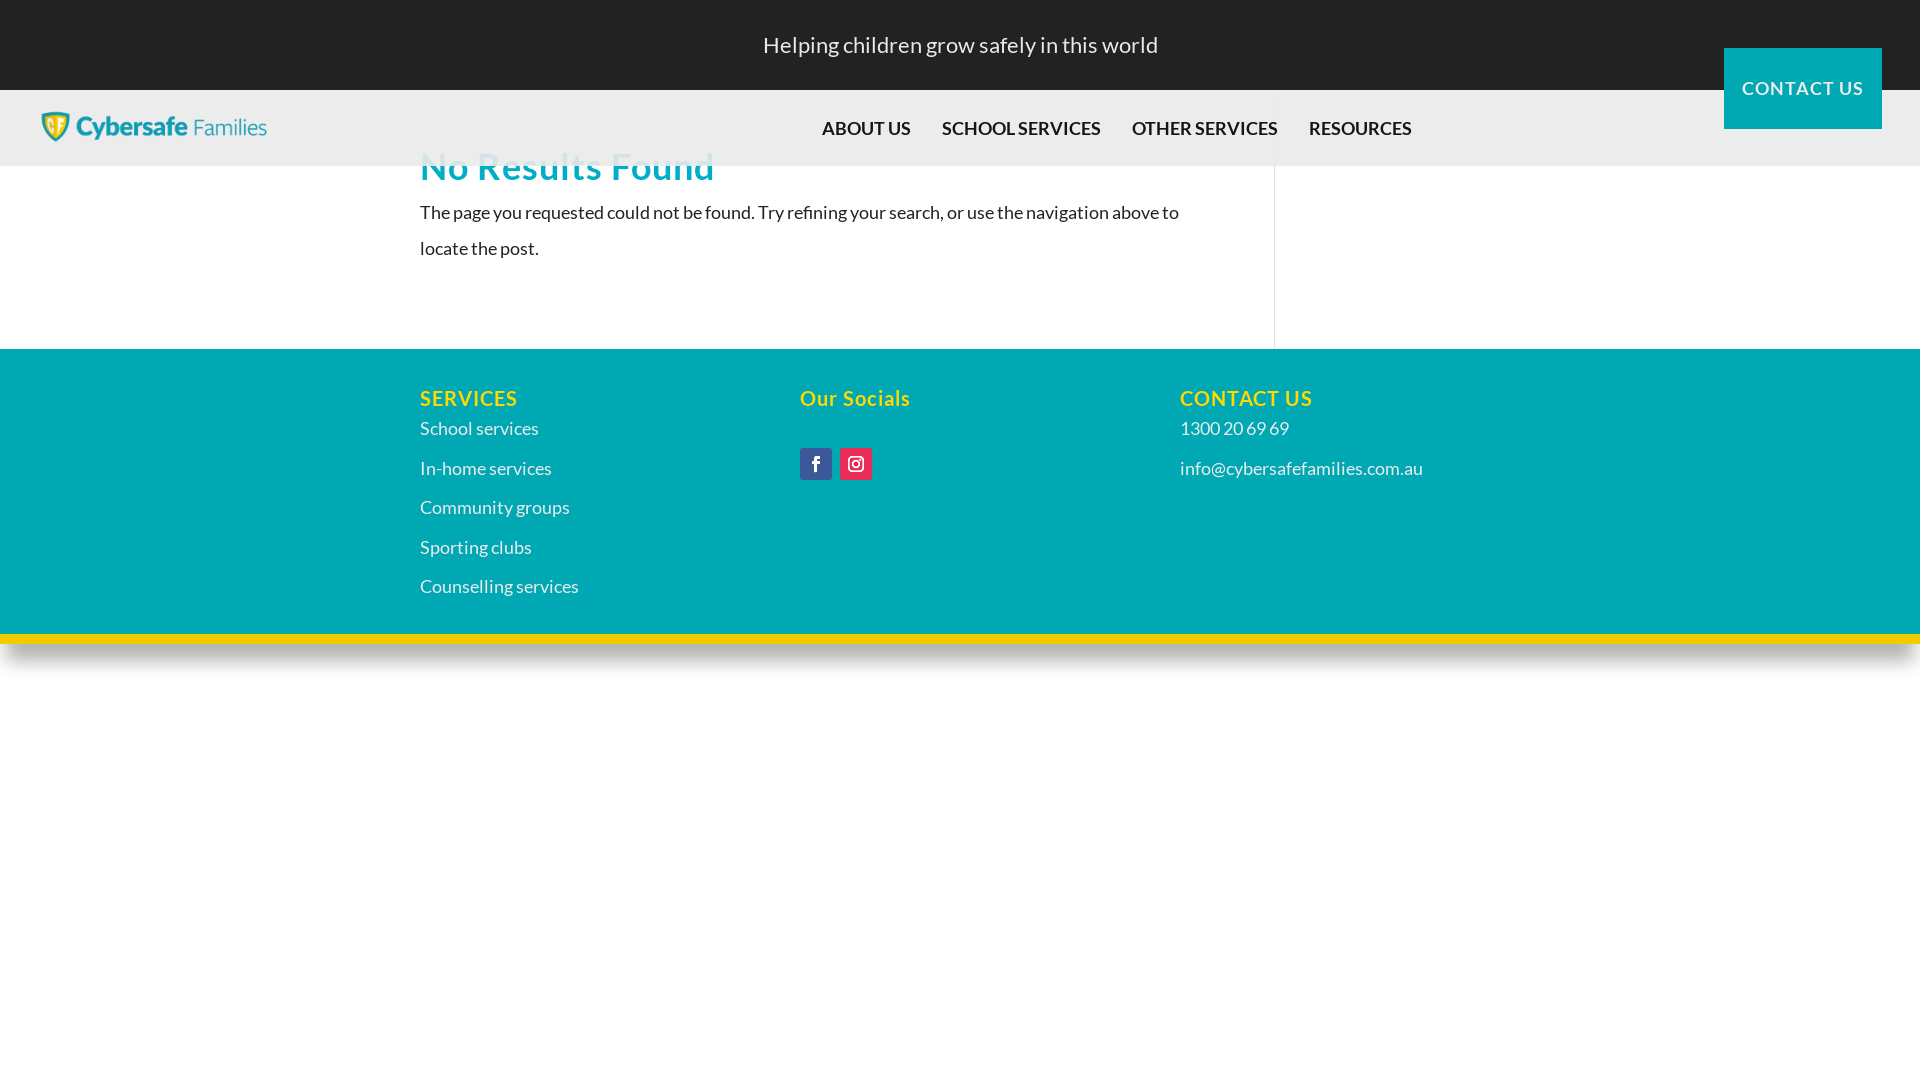 This screenshot has width=1920, height=1080. Describe the element at coordinates (495, 507) in the screenshot. I see `Community groups` at that location.